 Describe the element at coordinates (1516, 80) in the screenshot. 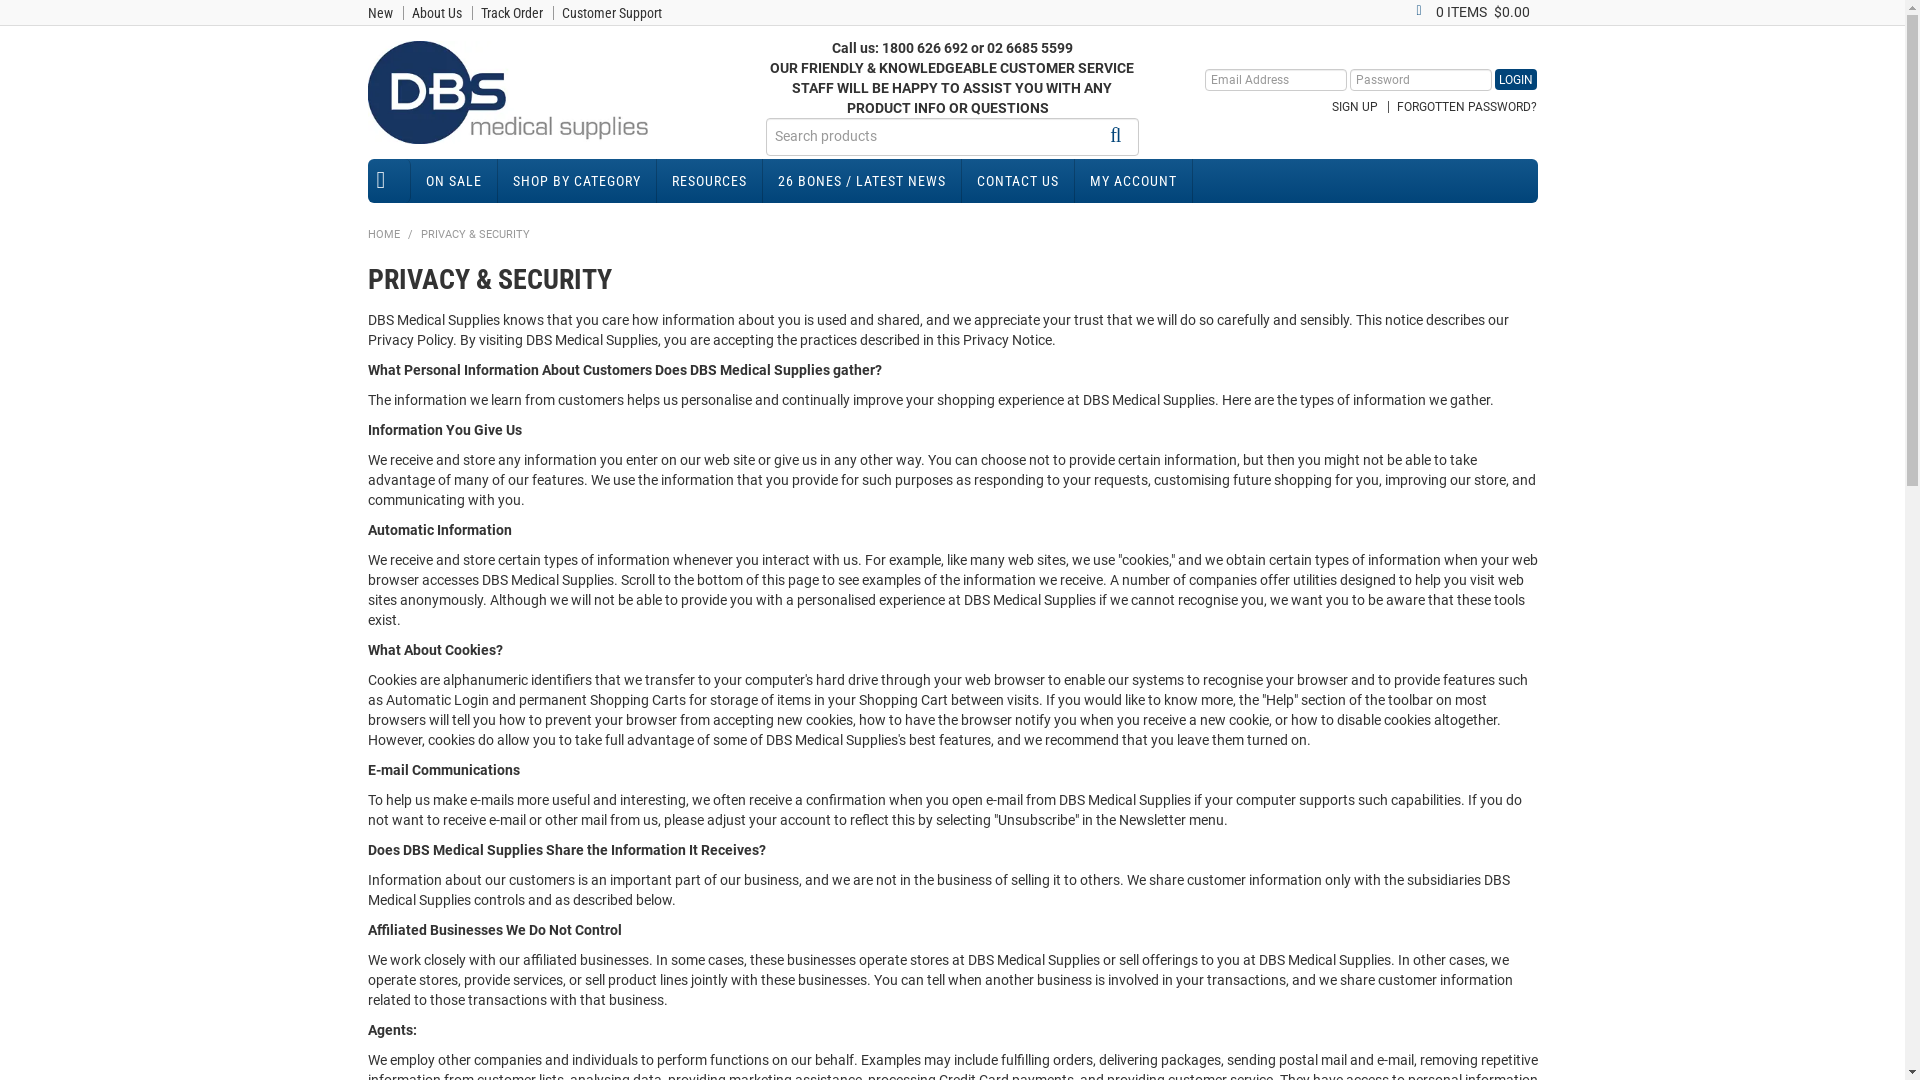

I see `Login` at that location.